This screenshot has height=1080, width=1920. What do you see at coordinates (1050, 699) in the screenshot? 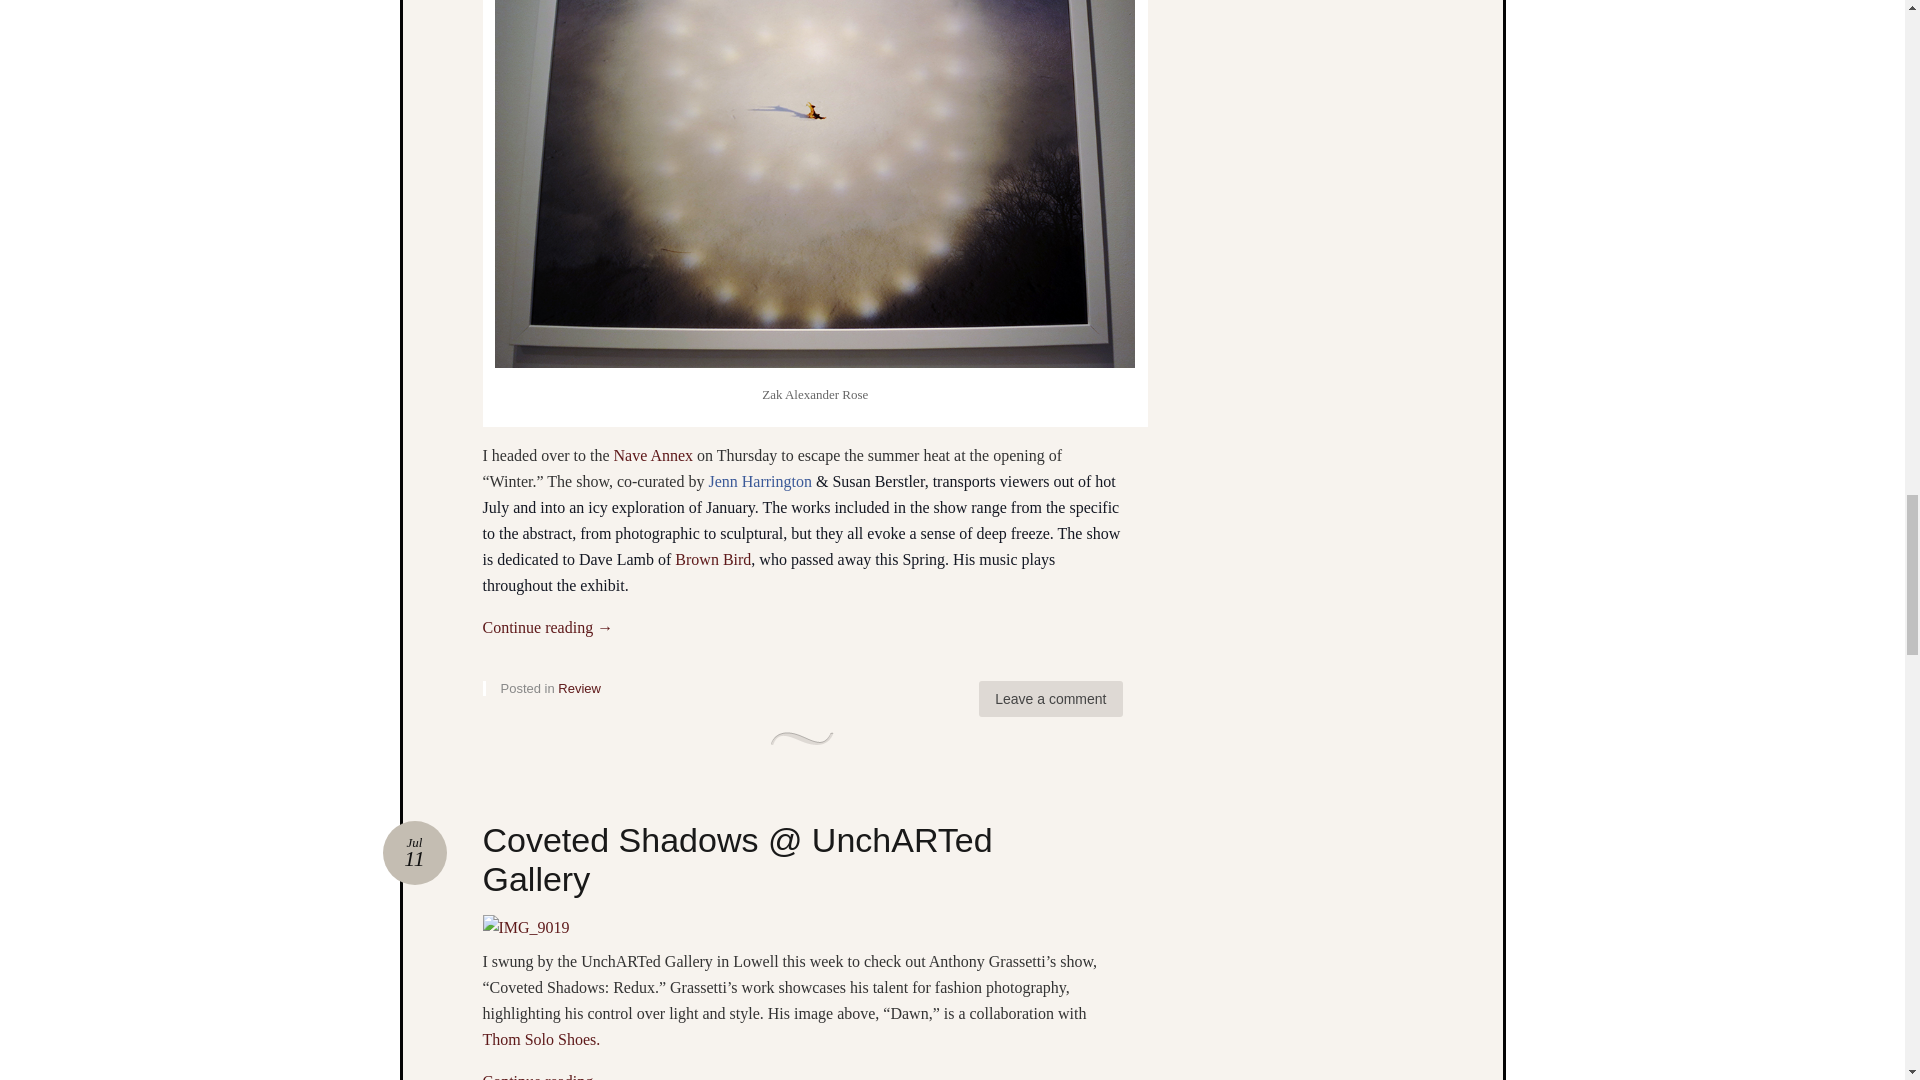
I see `Leave a comment` at bounding box center [1050, 699].